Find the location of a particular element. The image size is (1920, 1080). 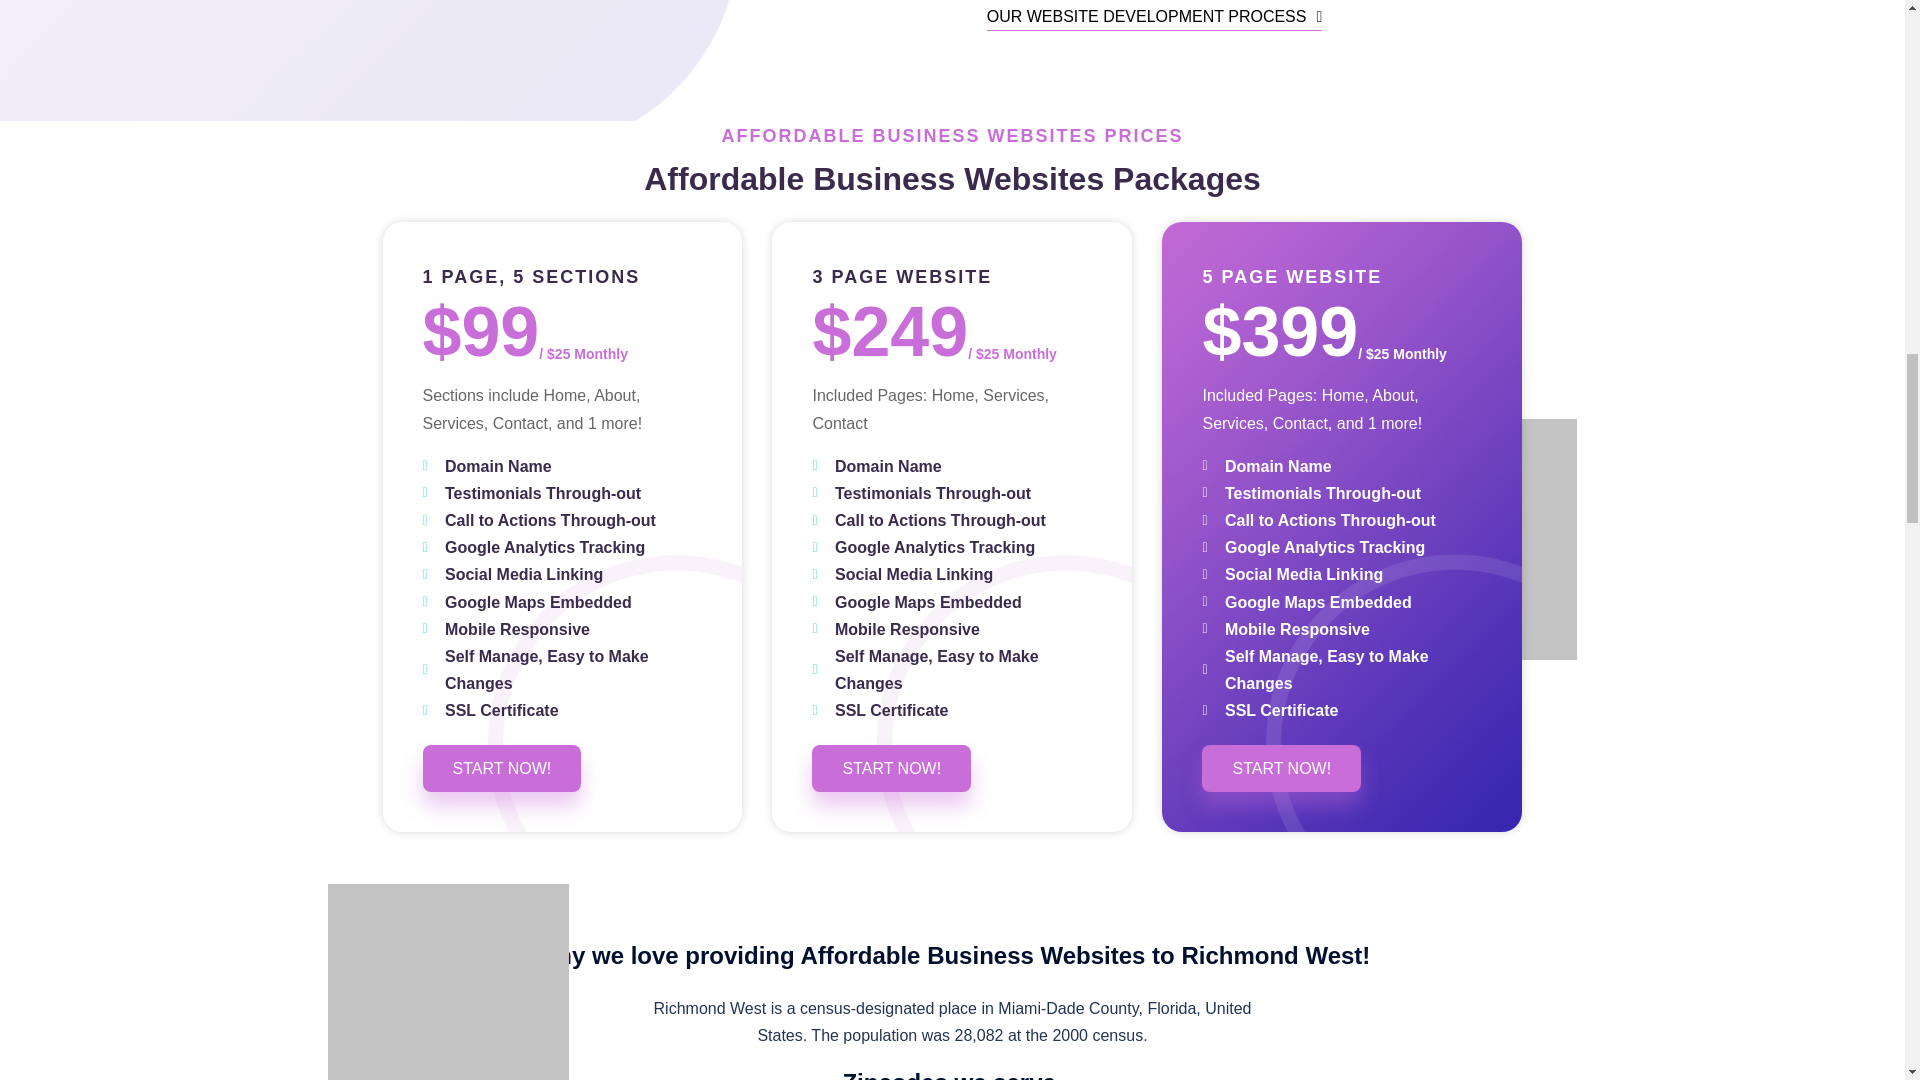

START NOW! is located at coordinates (892, 768).